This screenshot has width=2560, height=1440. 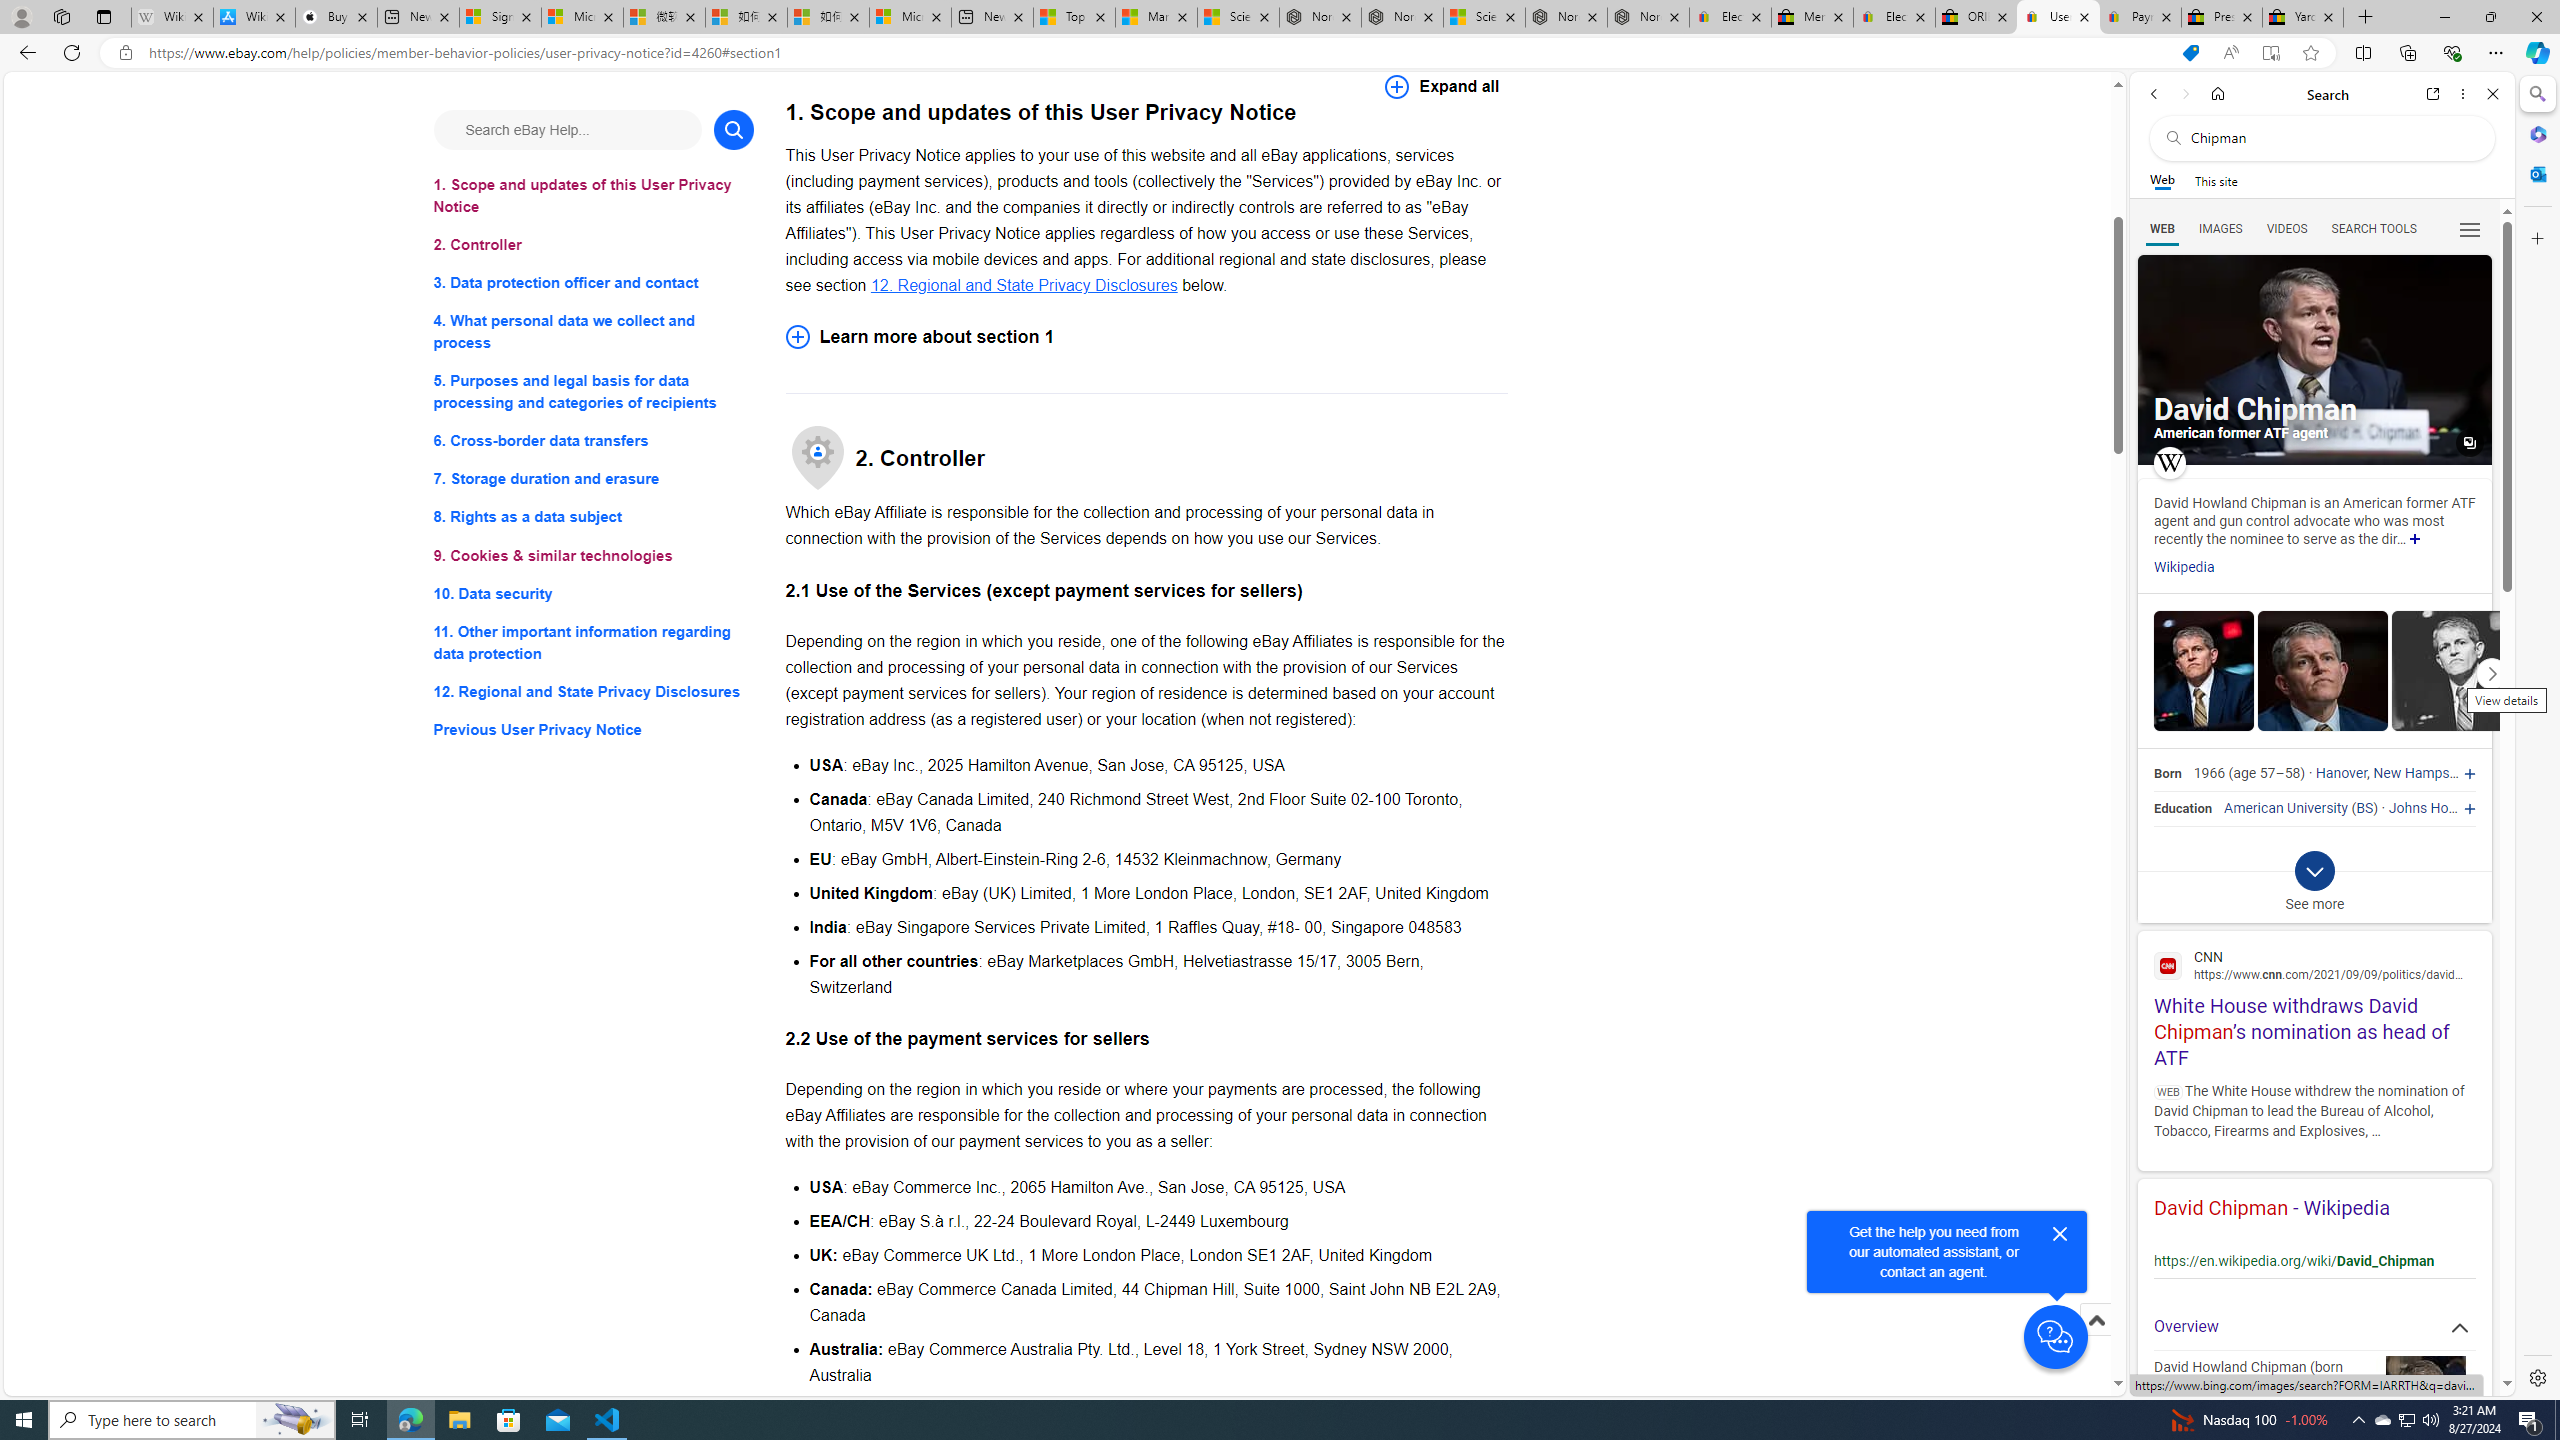 I want to click on 12. Regional and State Privacy Disclosures, so click(x=594, y=690).